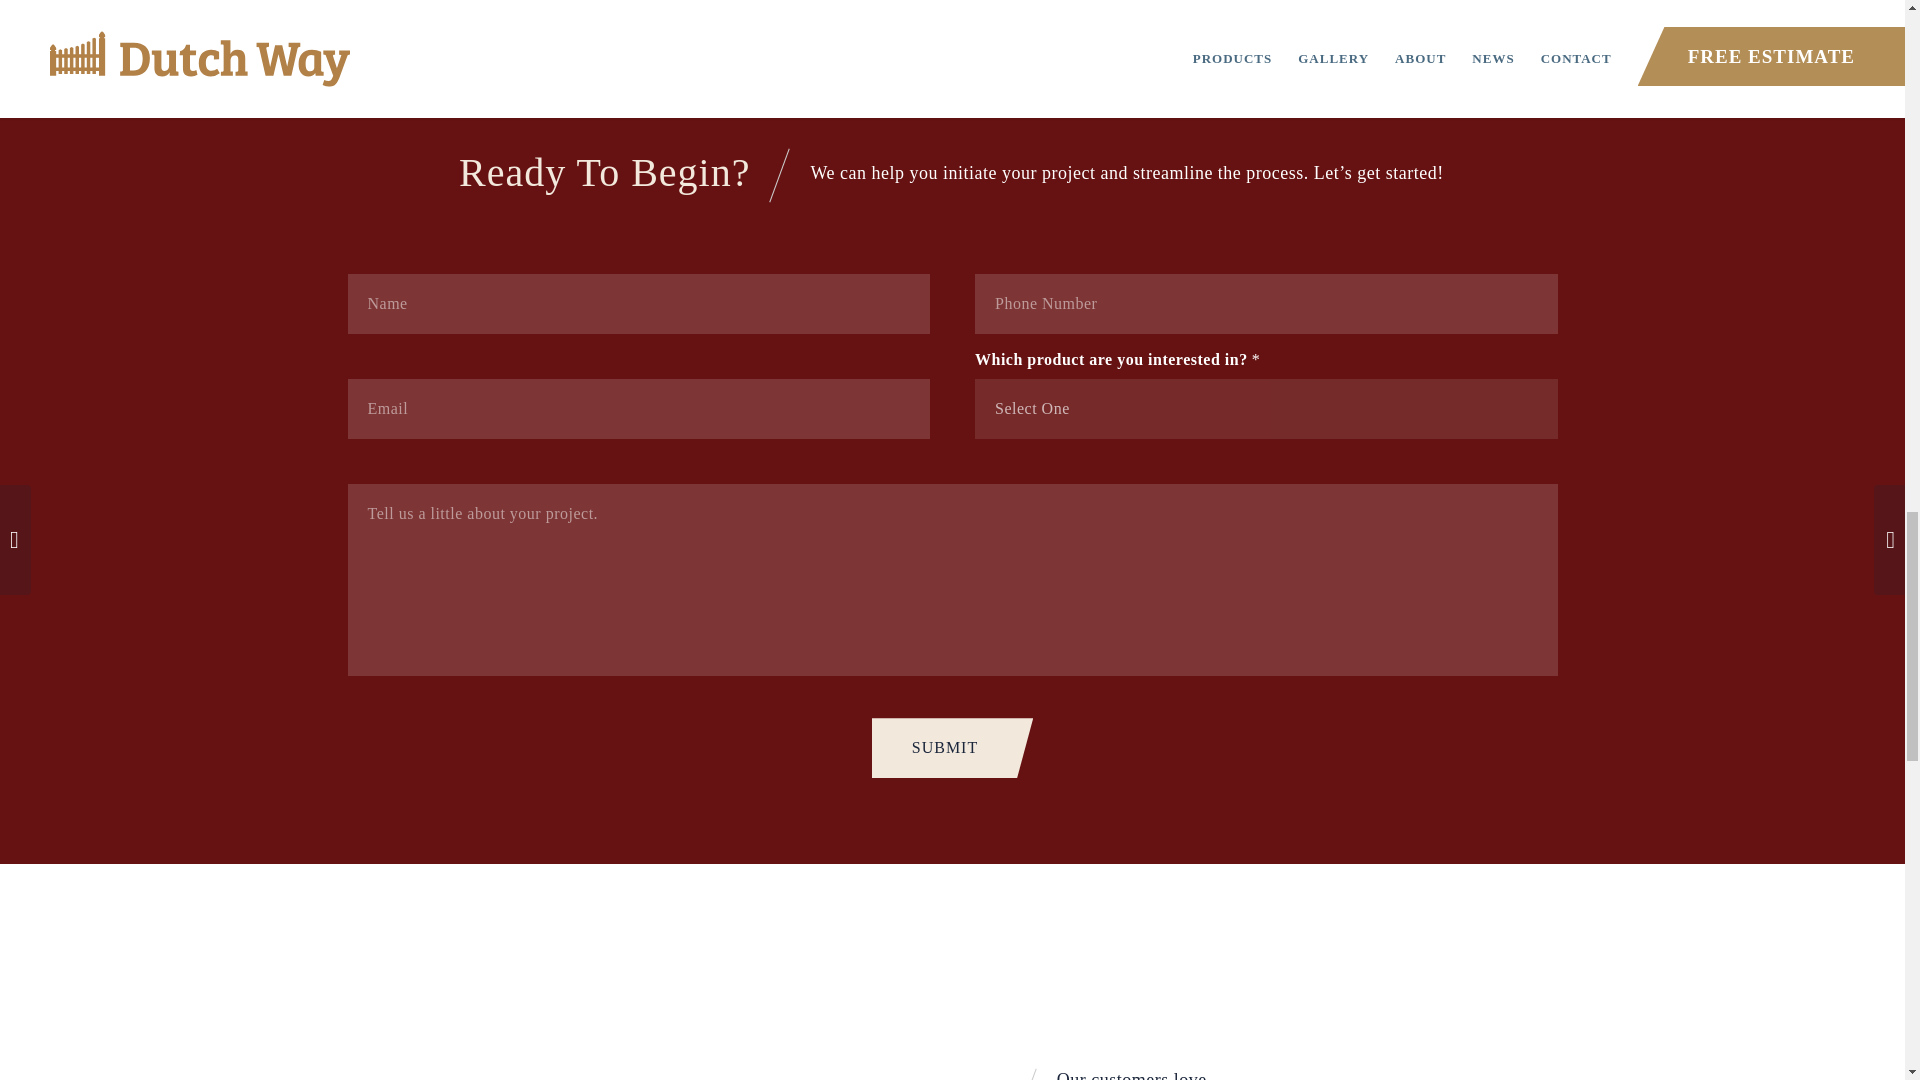 This screenshot has width=1920, height=1080. What do you see at coordinates (952, 748) in the screenshot?
I see `Submit` at bounding box center [952, 748].